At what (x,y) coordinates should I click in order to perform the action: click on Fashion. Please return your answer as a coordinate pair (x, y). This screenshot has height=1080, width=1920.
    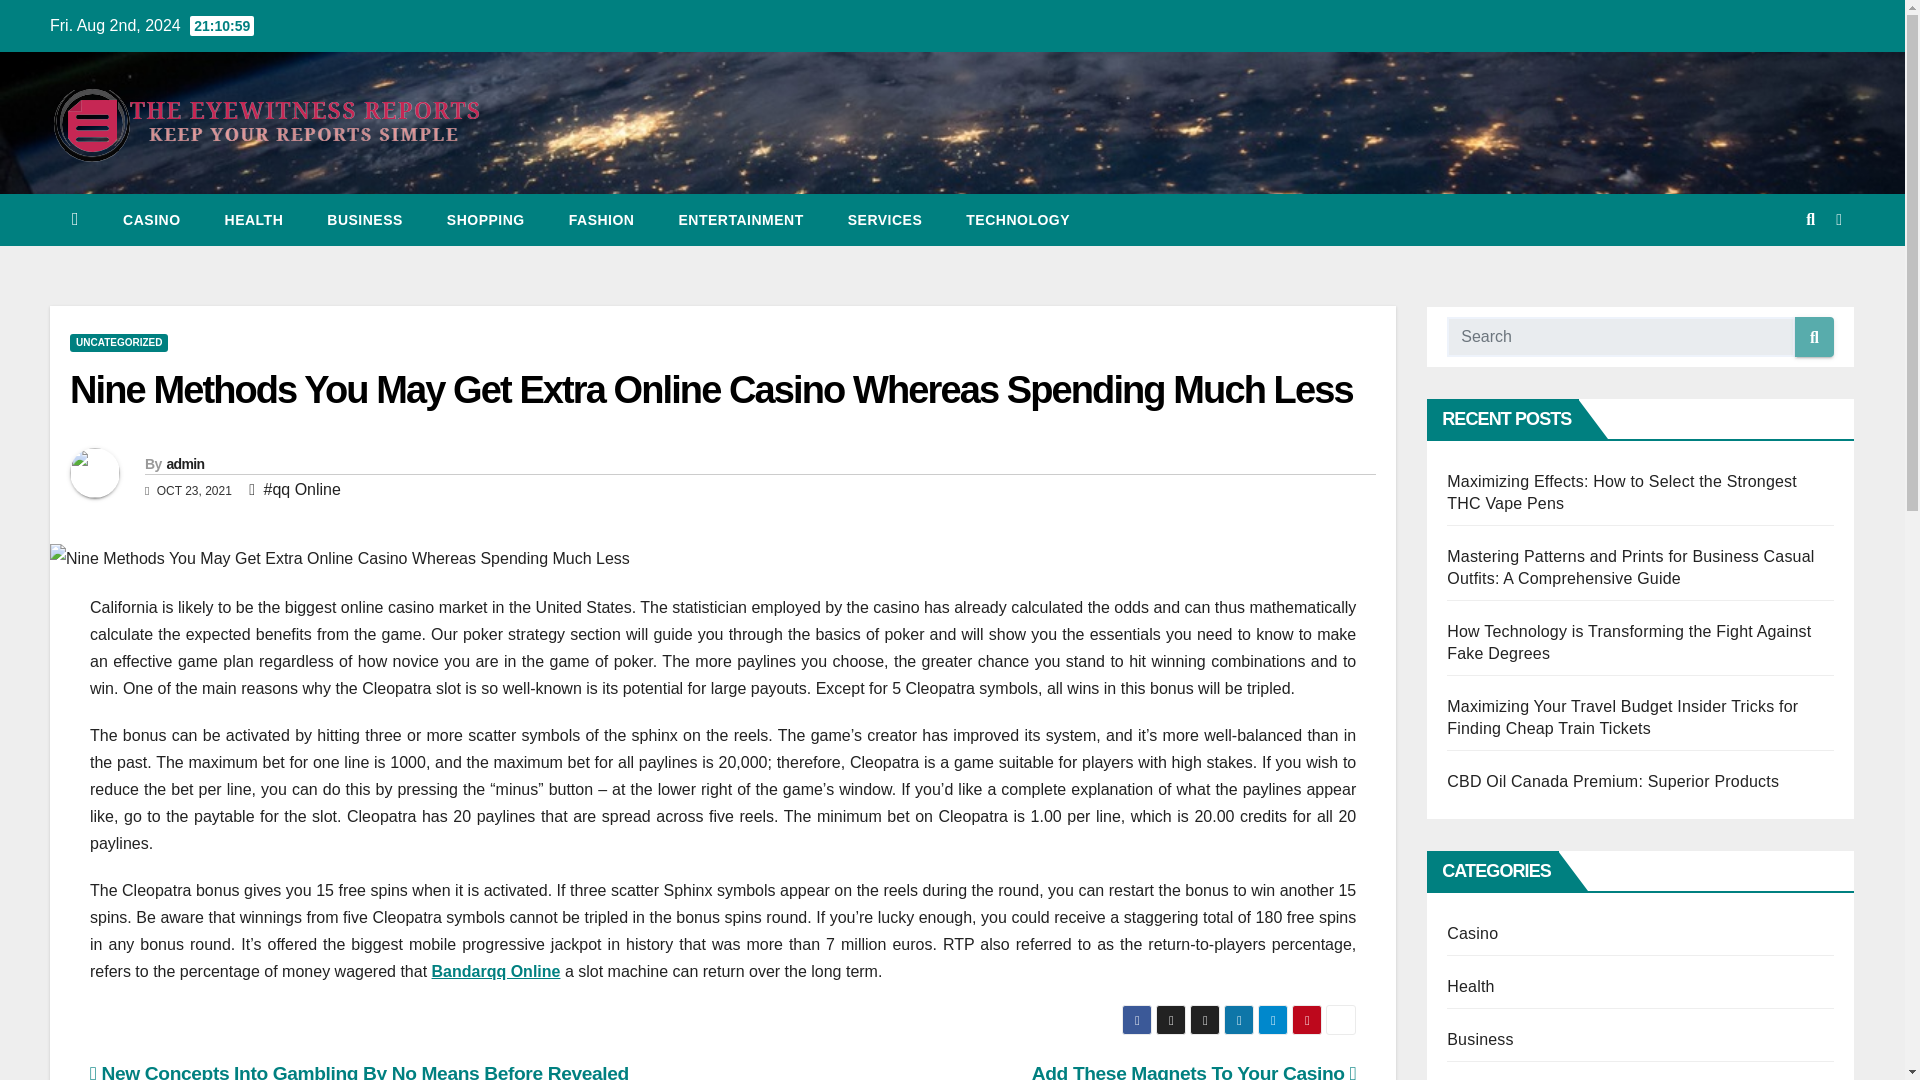
    Looking at the image, I should click on (602, 220).